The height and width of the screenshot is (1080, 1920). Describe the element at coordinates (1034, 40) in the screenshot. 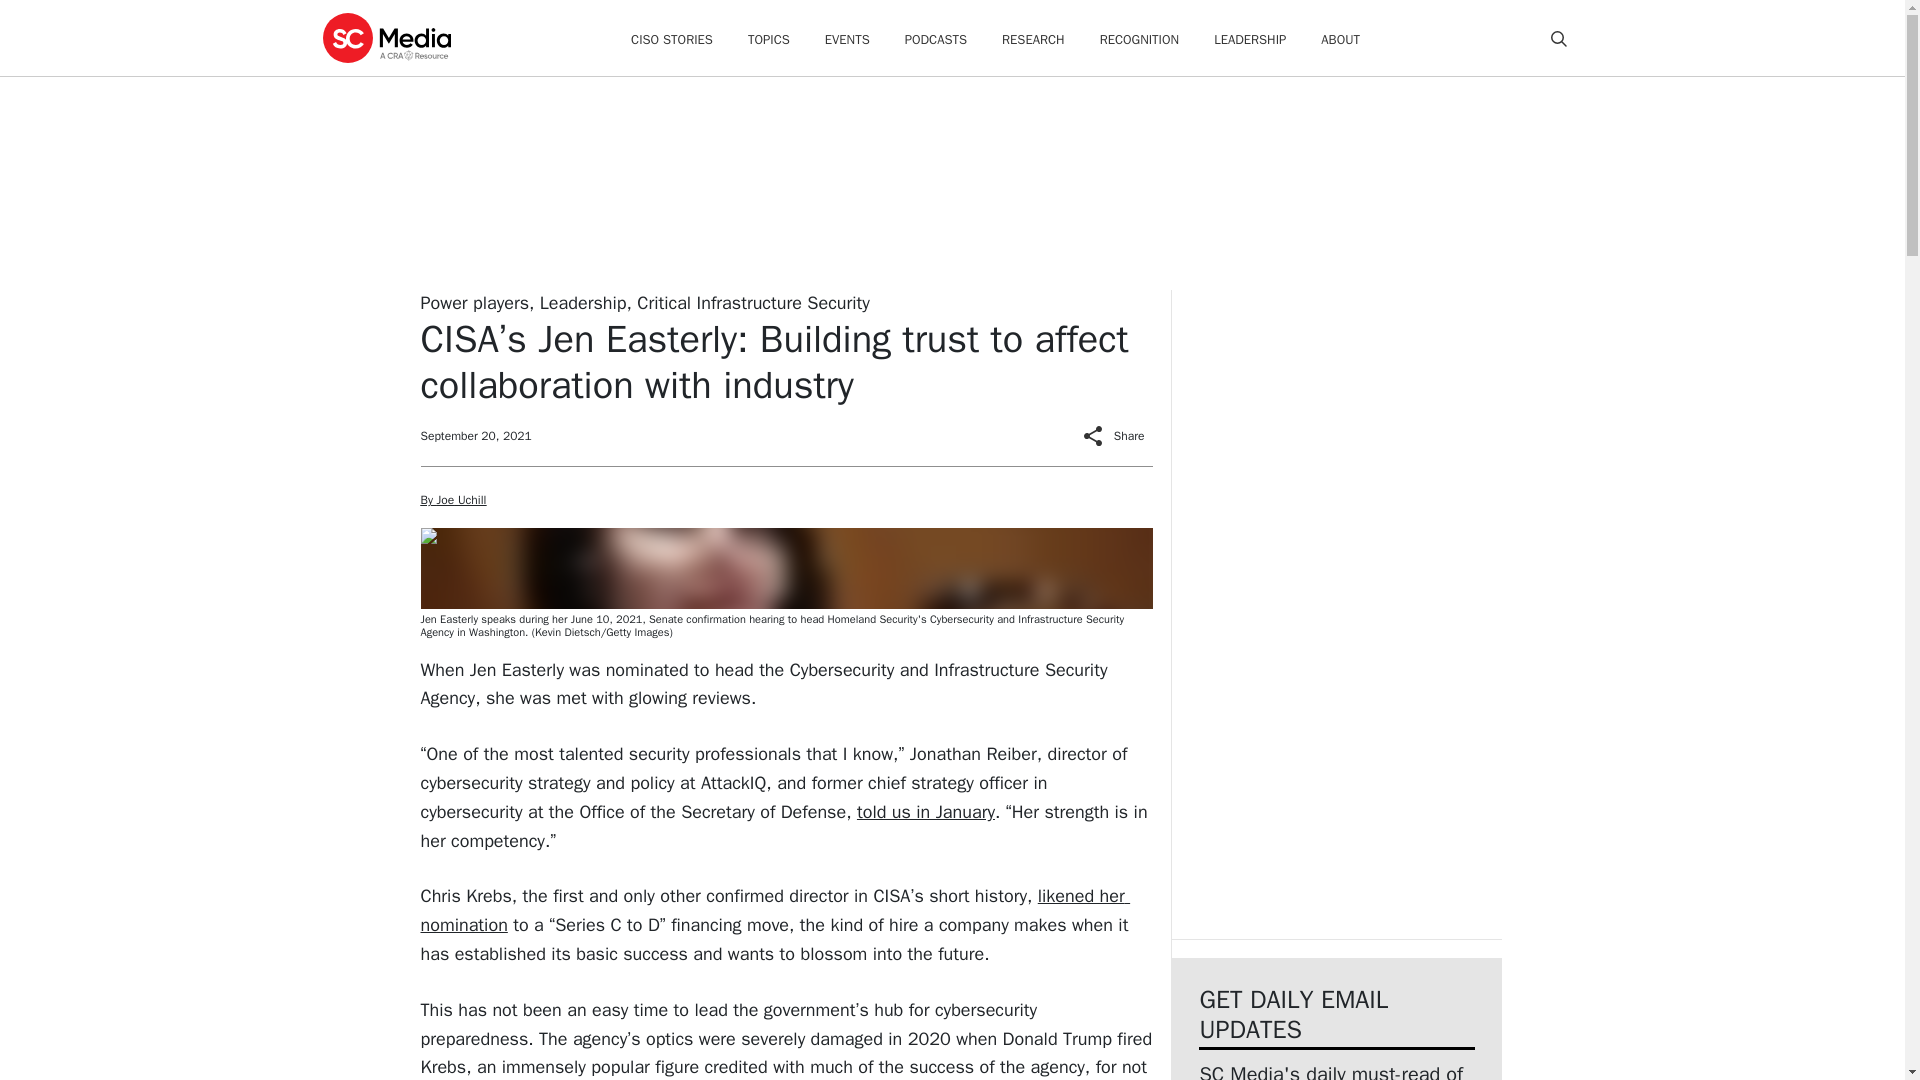

I see `RESEARCH` at that location.